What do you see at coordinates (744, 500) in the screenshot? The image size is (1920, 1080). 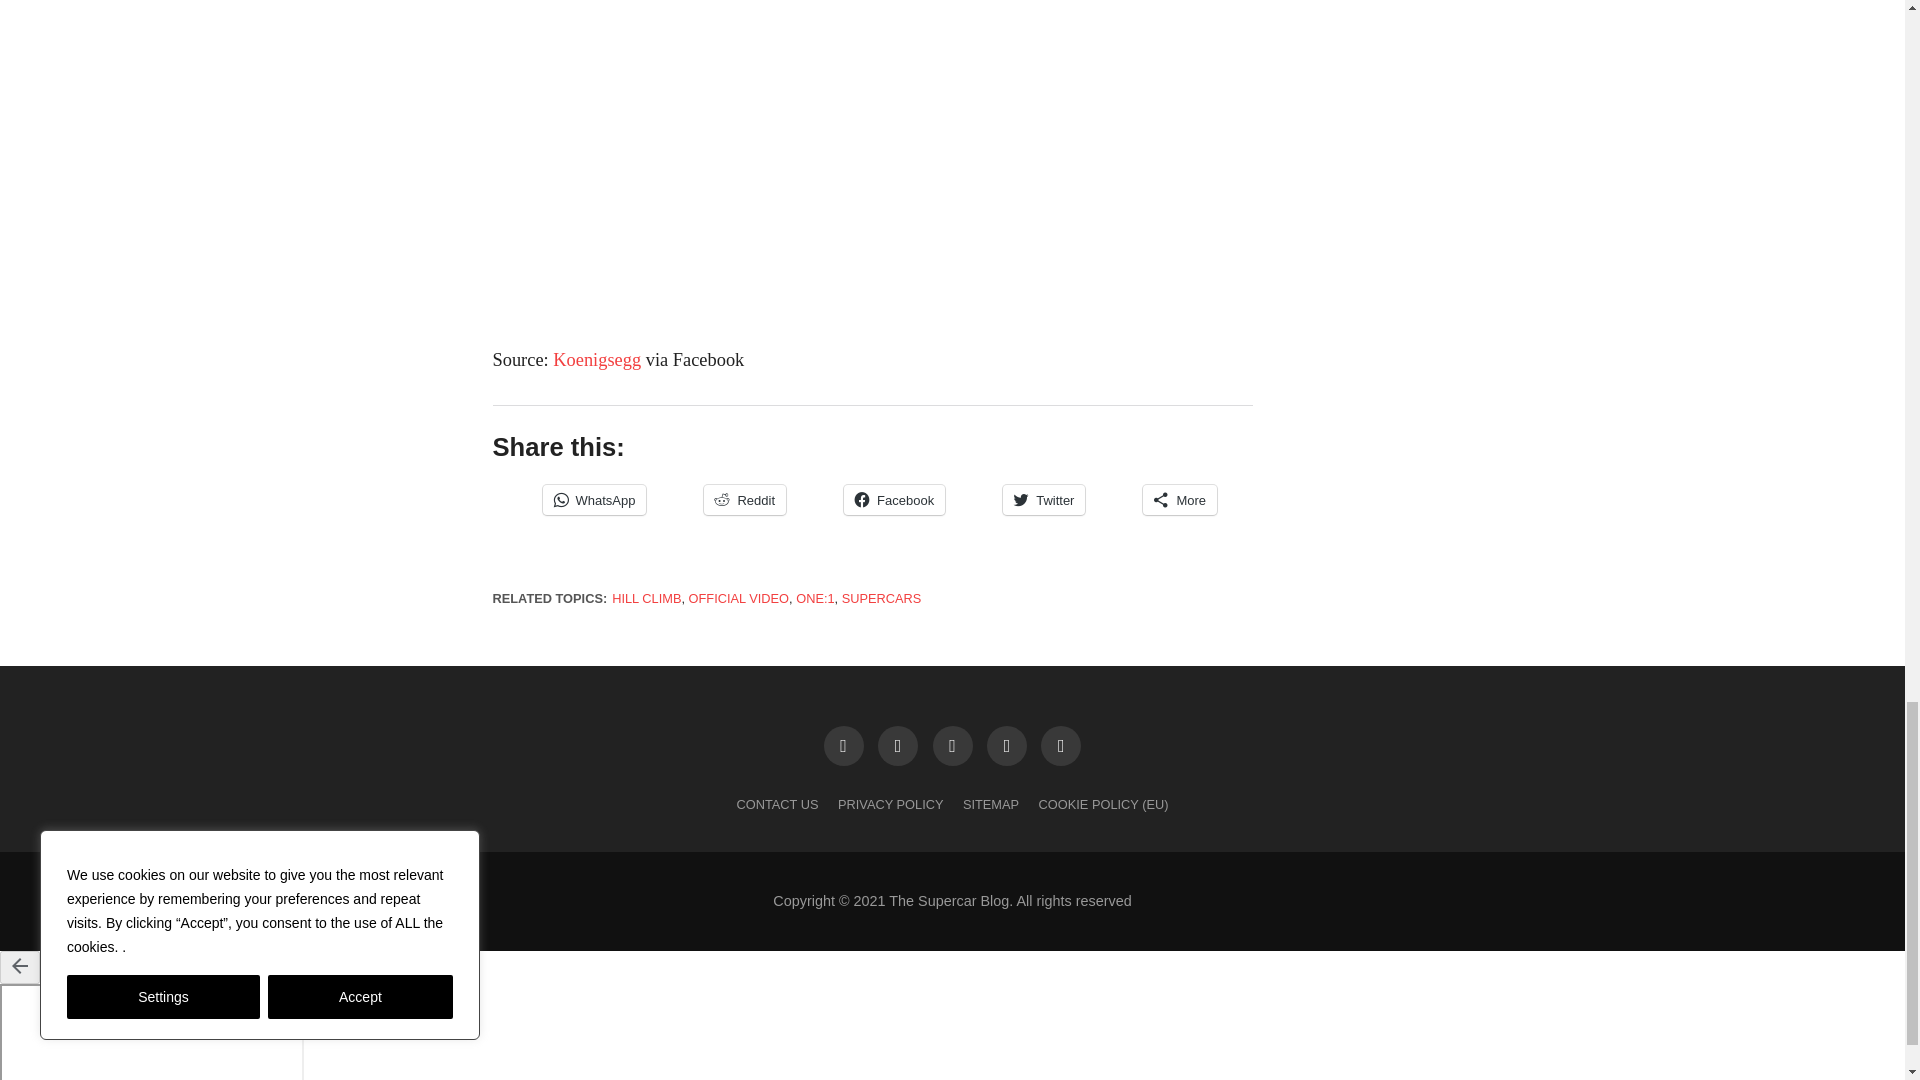 I see `Reddit` at bounding box center [744, 500].